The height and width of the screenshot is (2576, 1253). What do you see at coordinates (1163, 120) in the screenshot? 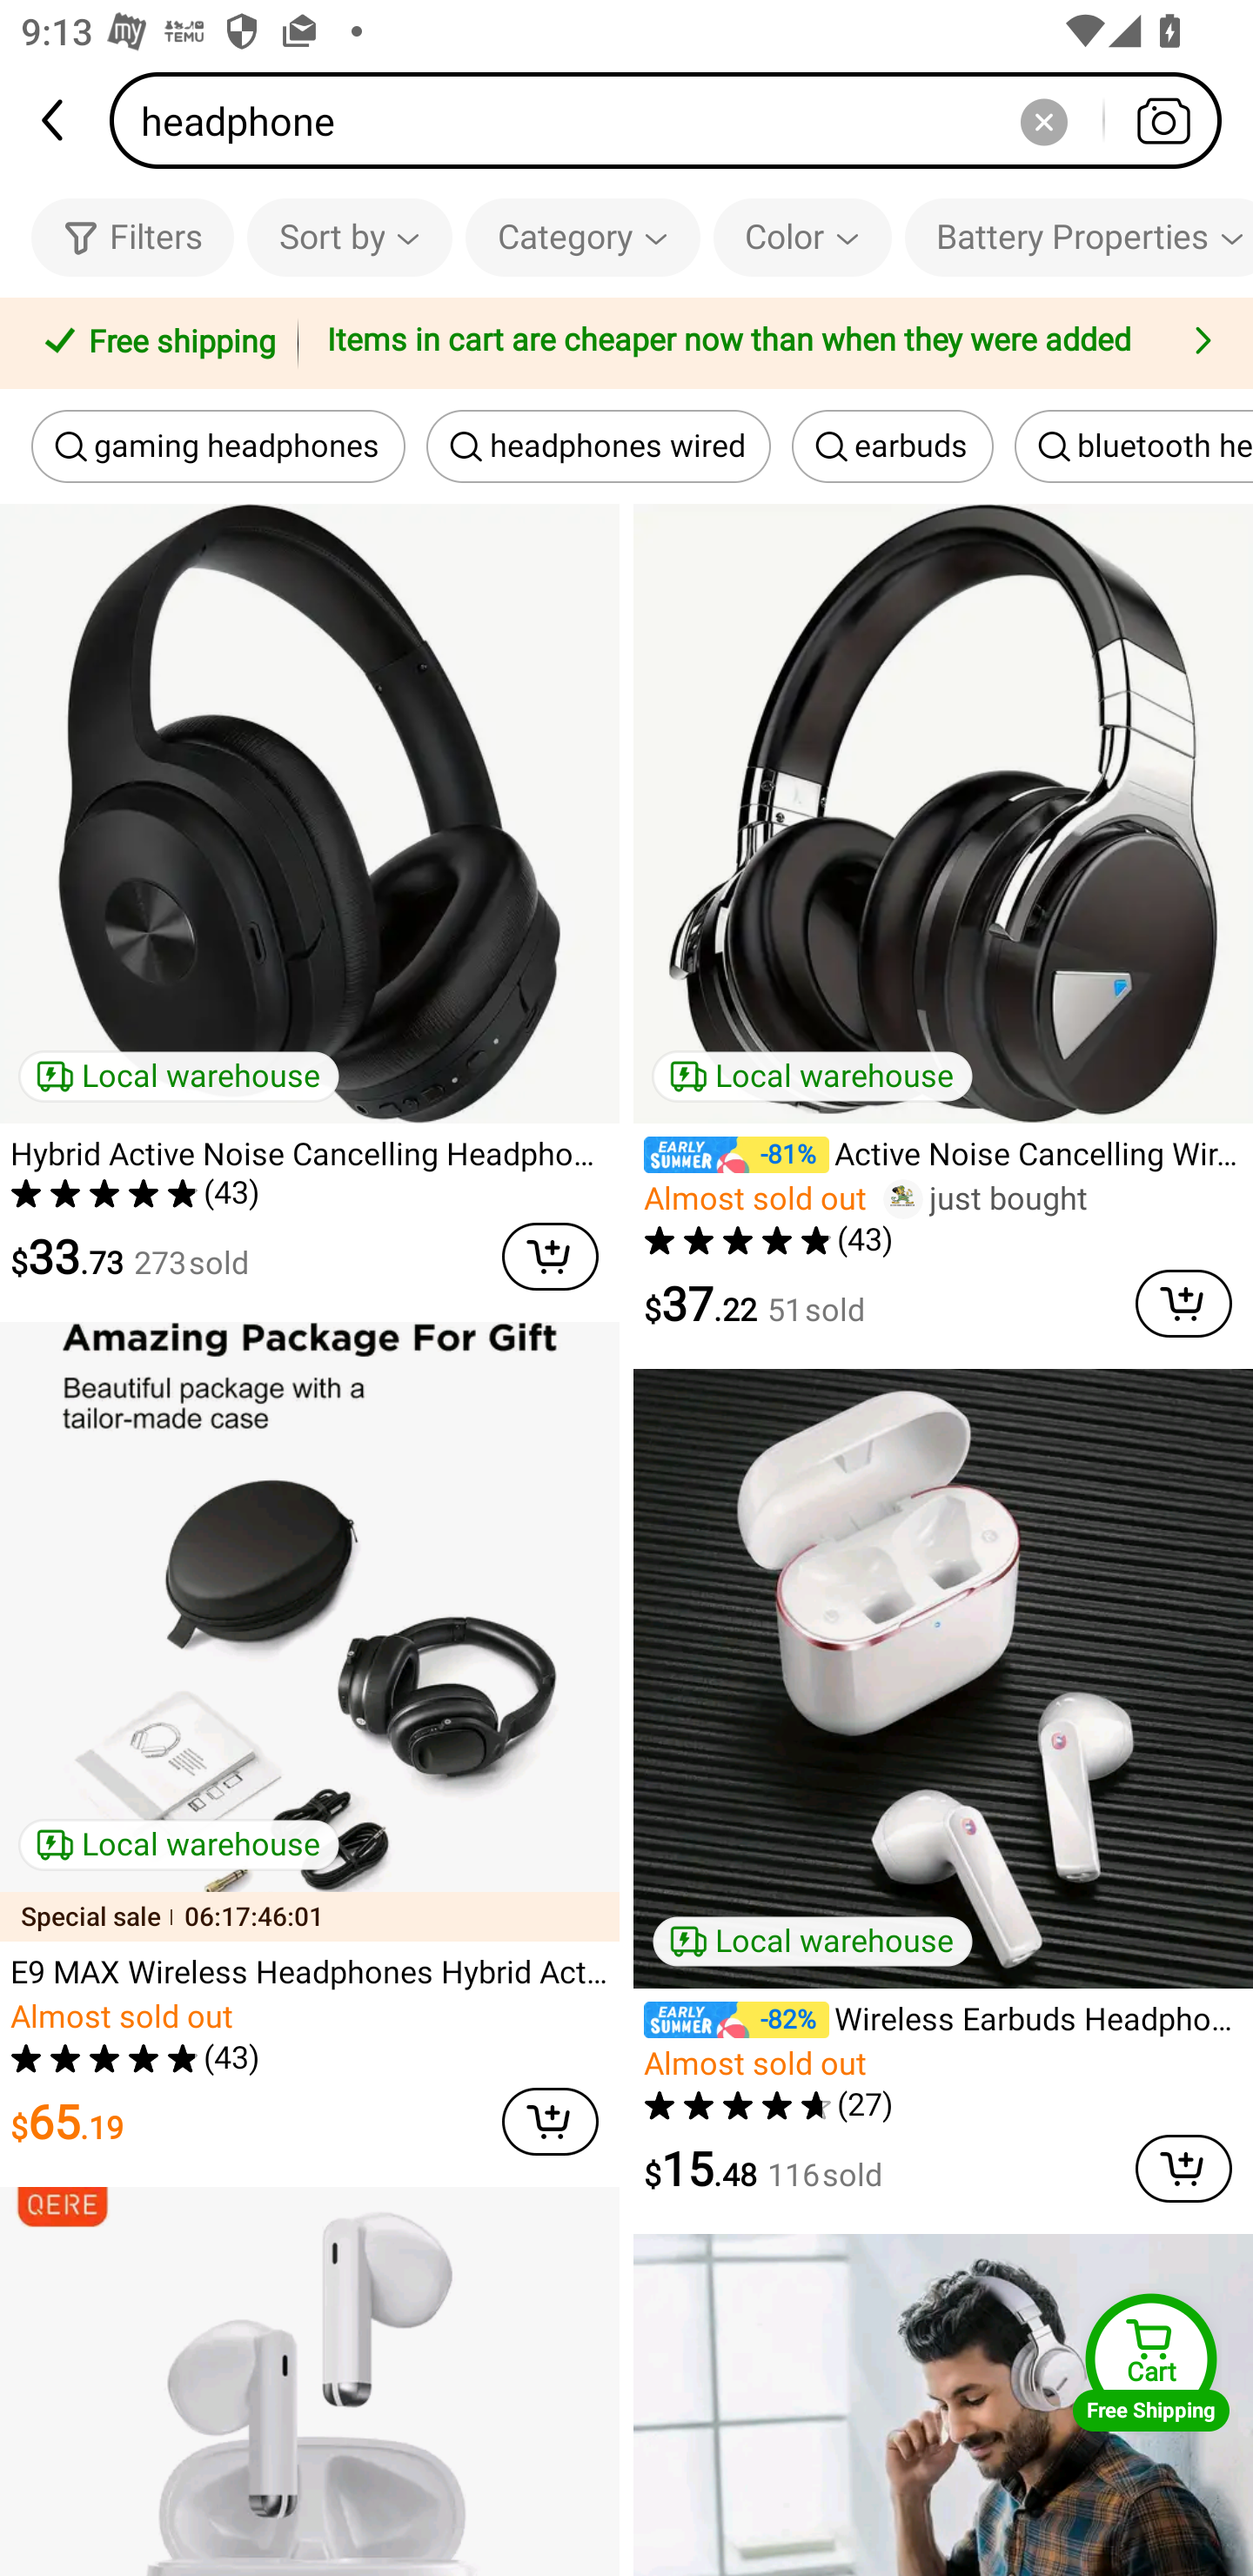
I see `Search by photo` at bounding box center [1163, 120].